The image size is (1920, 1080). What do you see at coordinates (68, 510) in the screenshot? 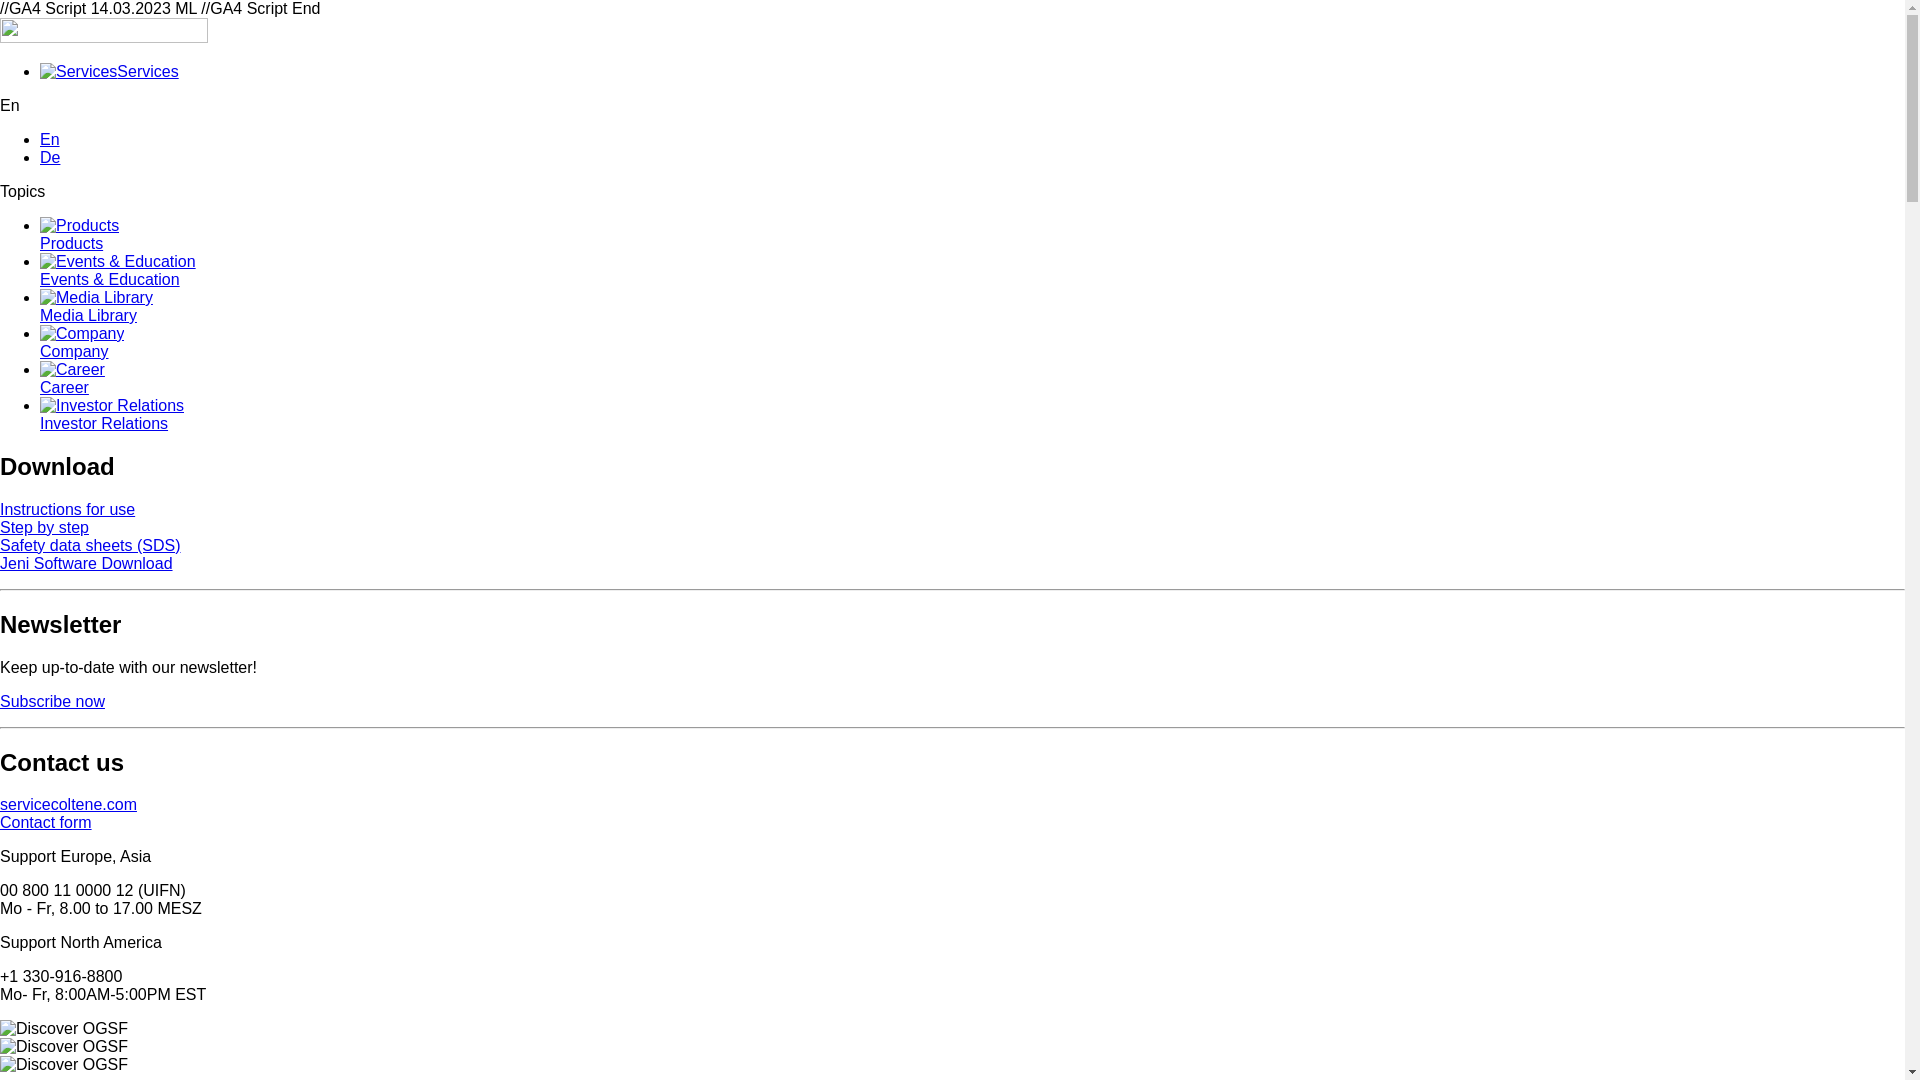
I see `Instructions for use` at bounding box center [68, 510].